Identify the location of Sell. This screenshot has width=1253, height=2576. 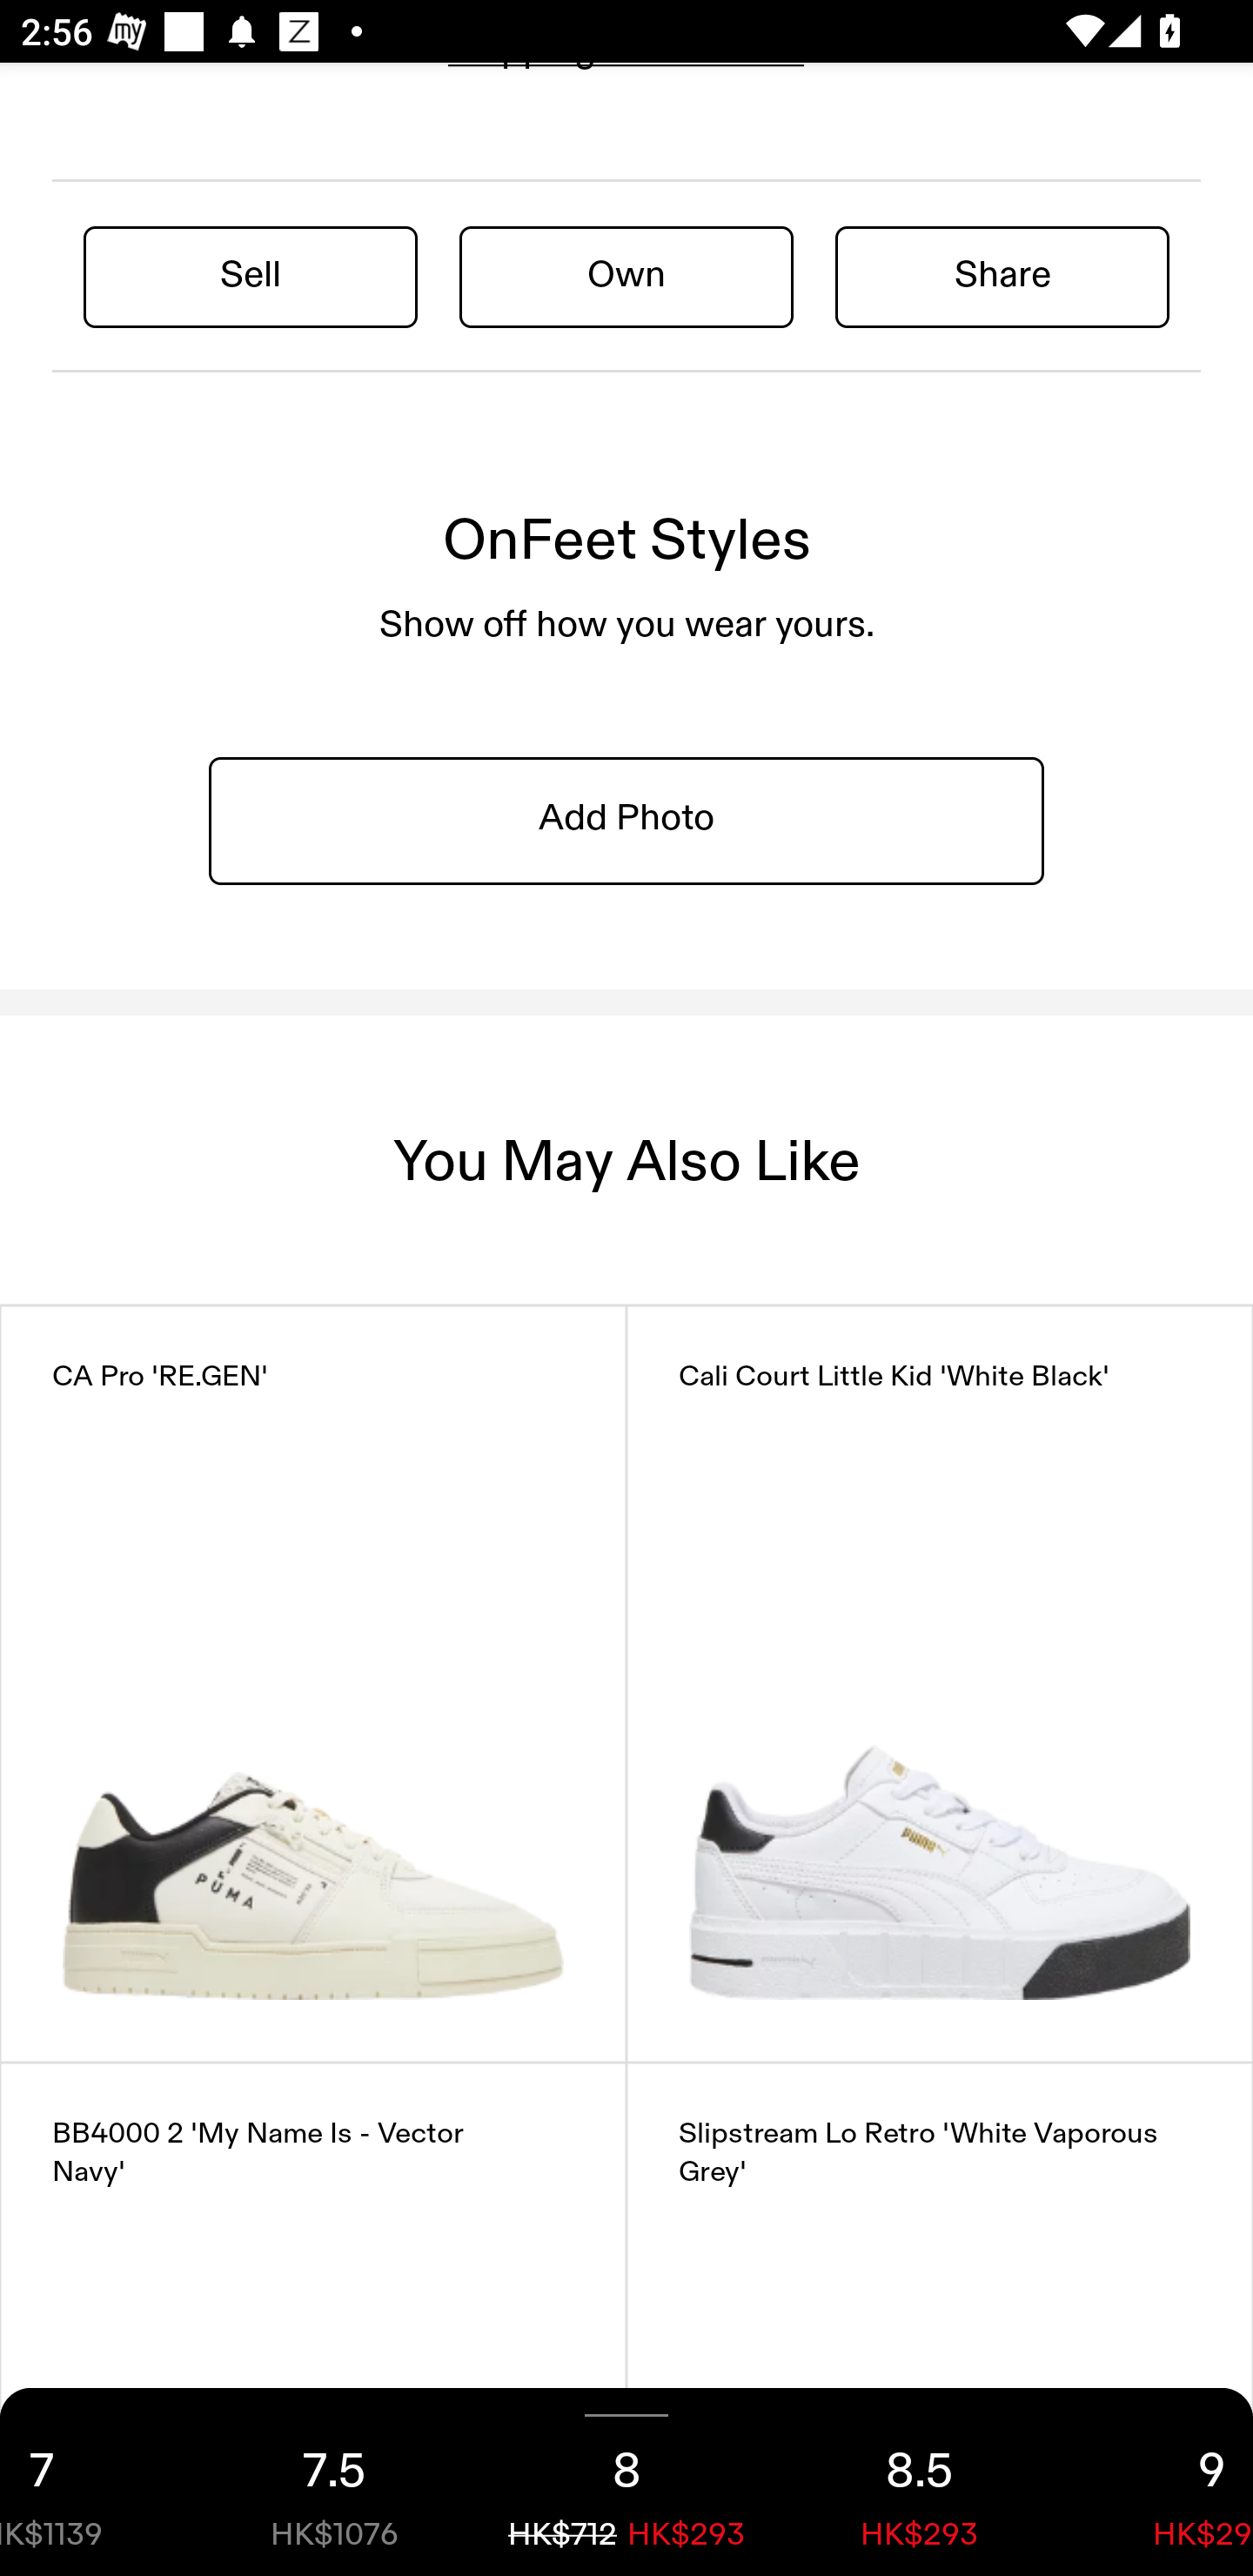
(251, 275).